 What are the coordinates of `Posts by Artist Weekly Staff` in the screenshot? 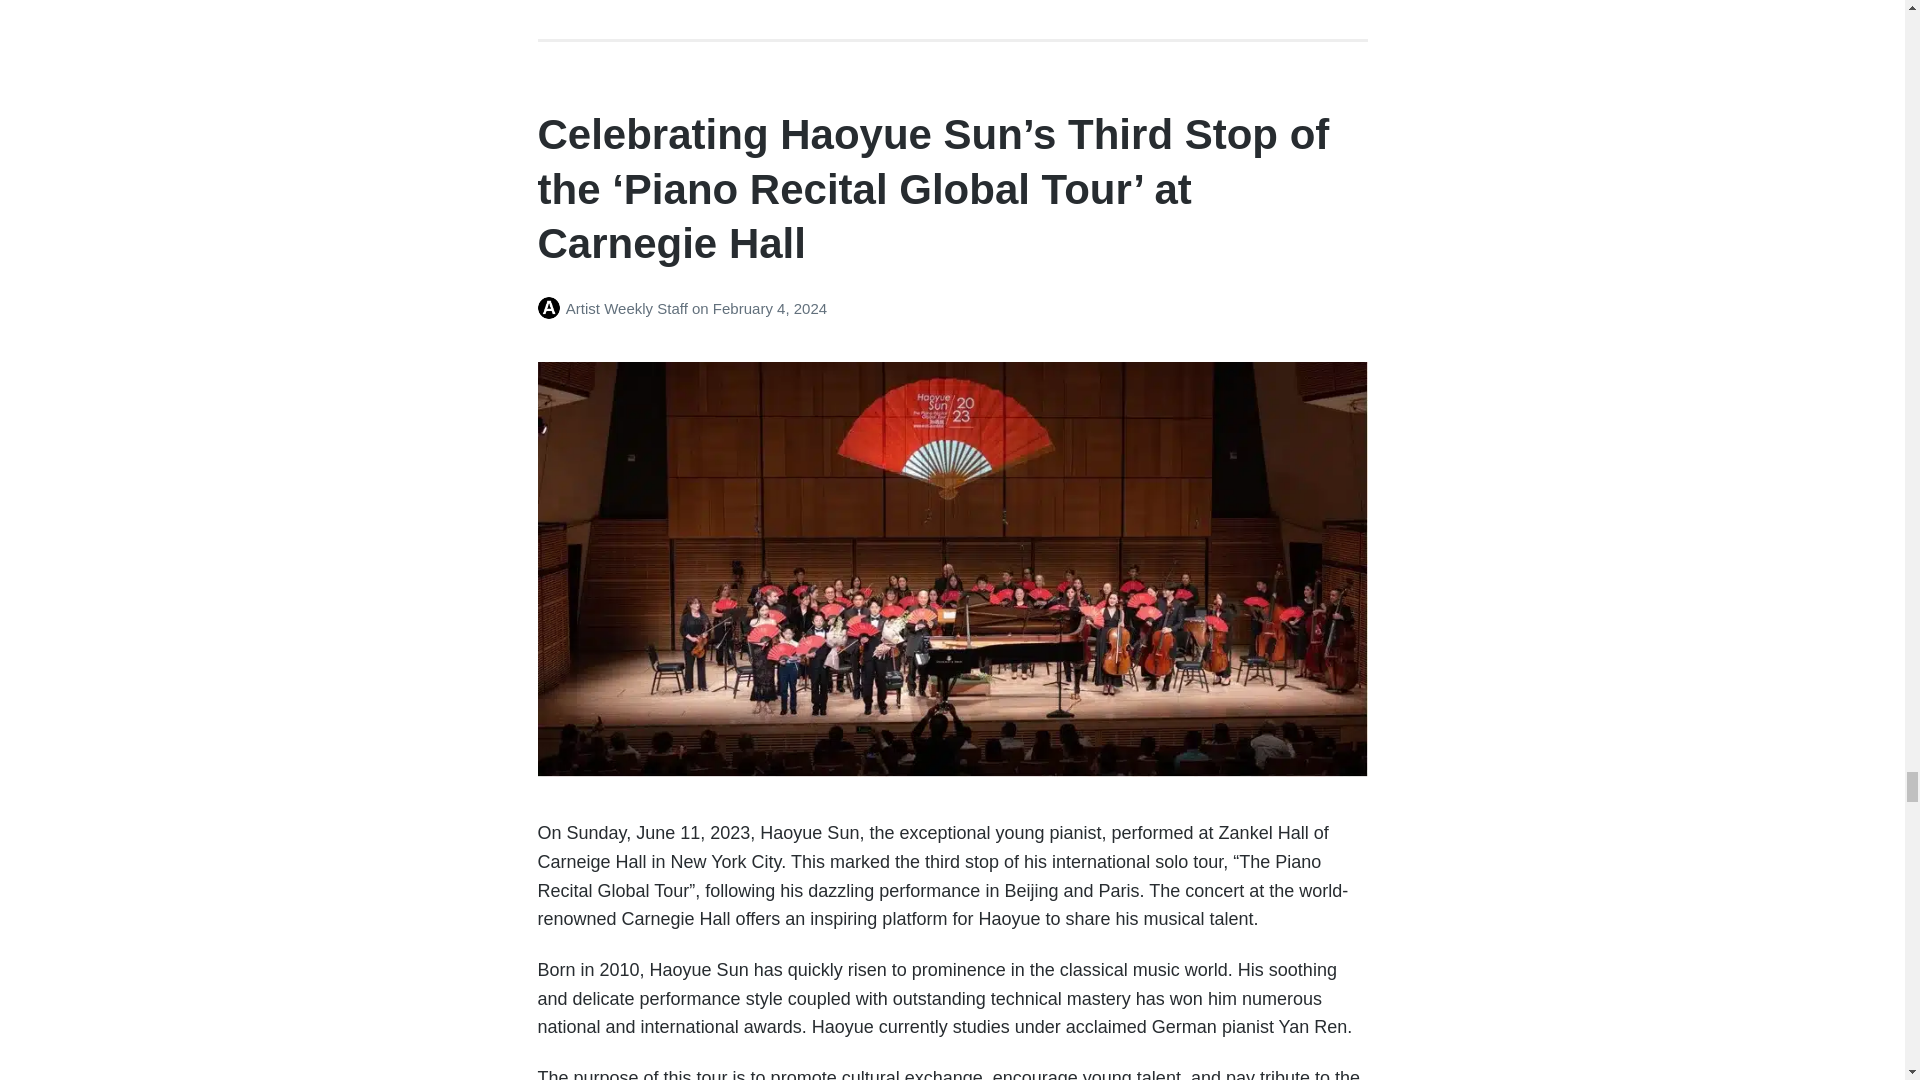 It's located at (552, 308).